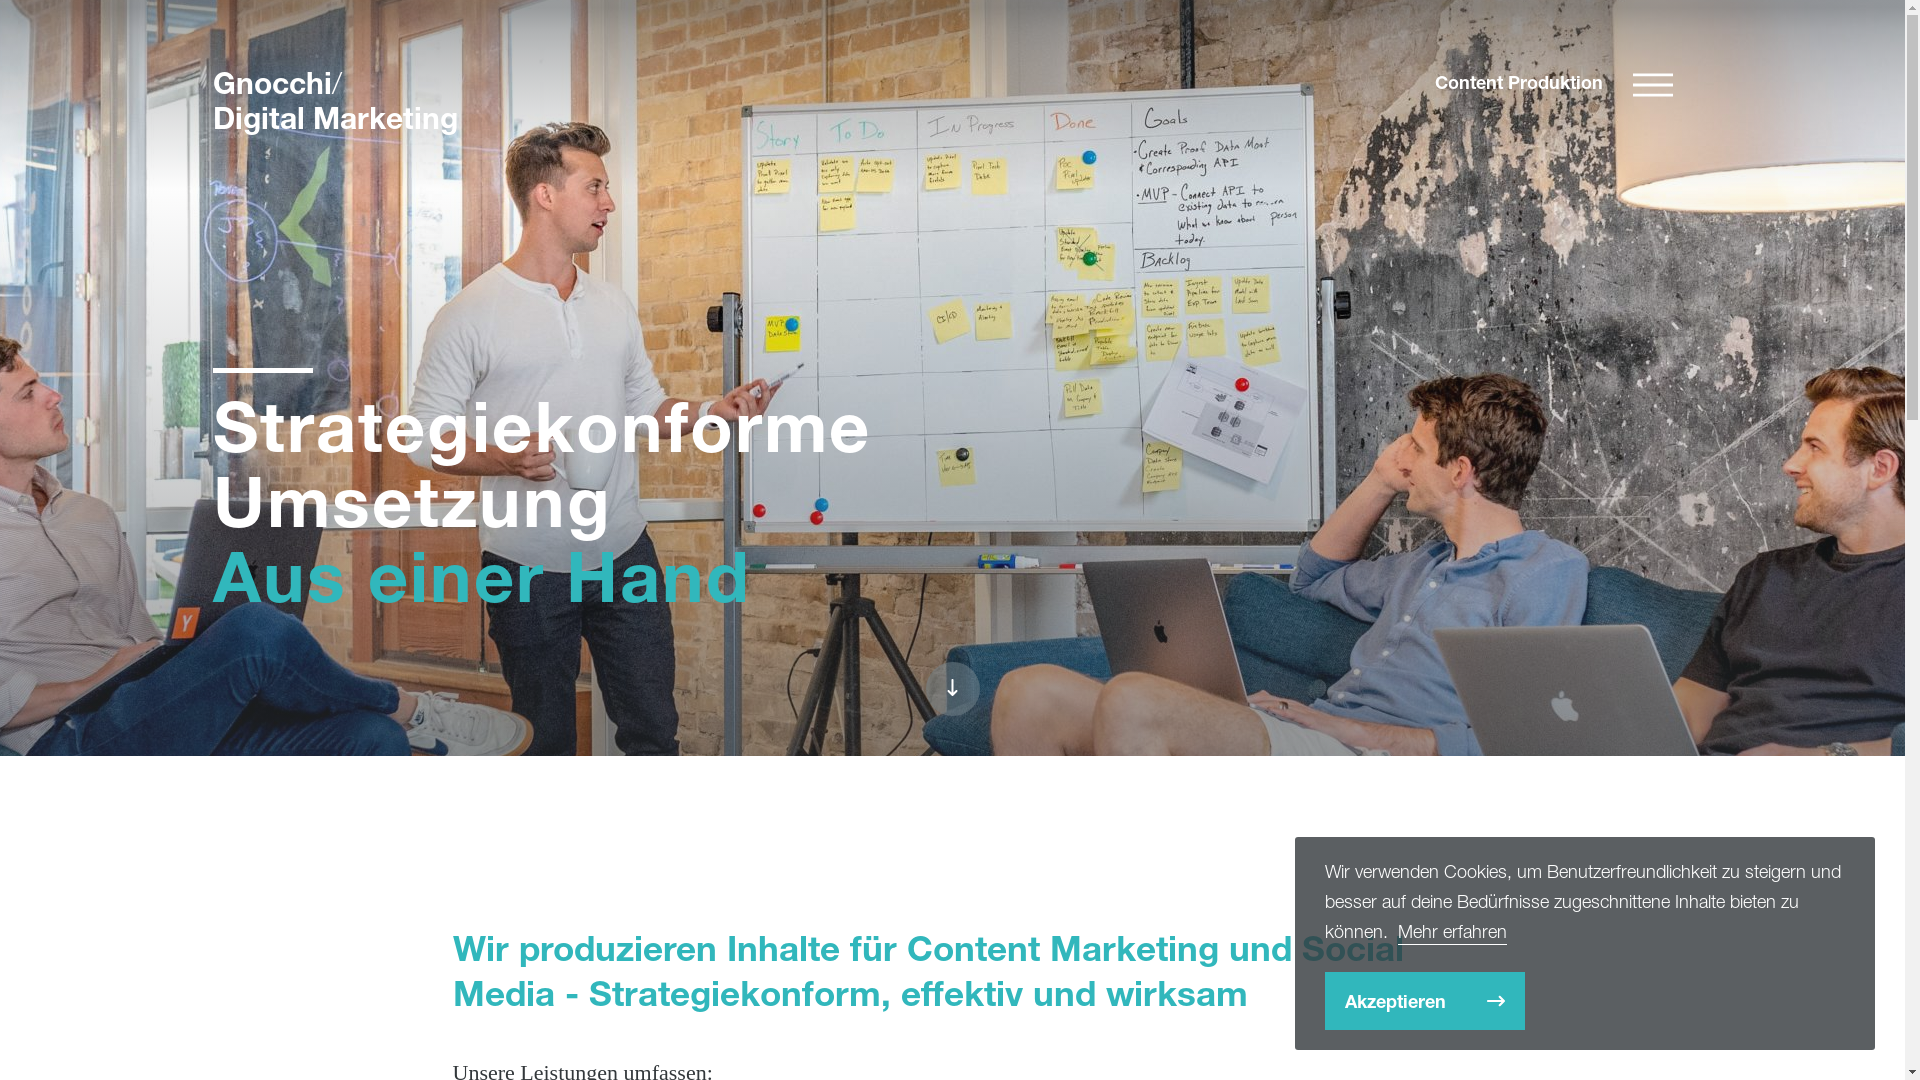 This screenshot has width=1920, height=1080. What do you see at coordinates (1452, 932) in the screenshot?
I see `Mehr erfahren` at bounding box center [1452, 932].